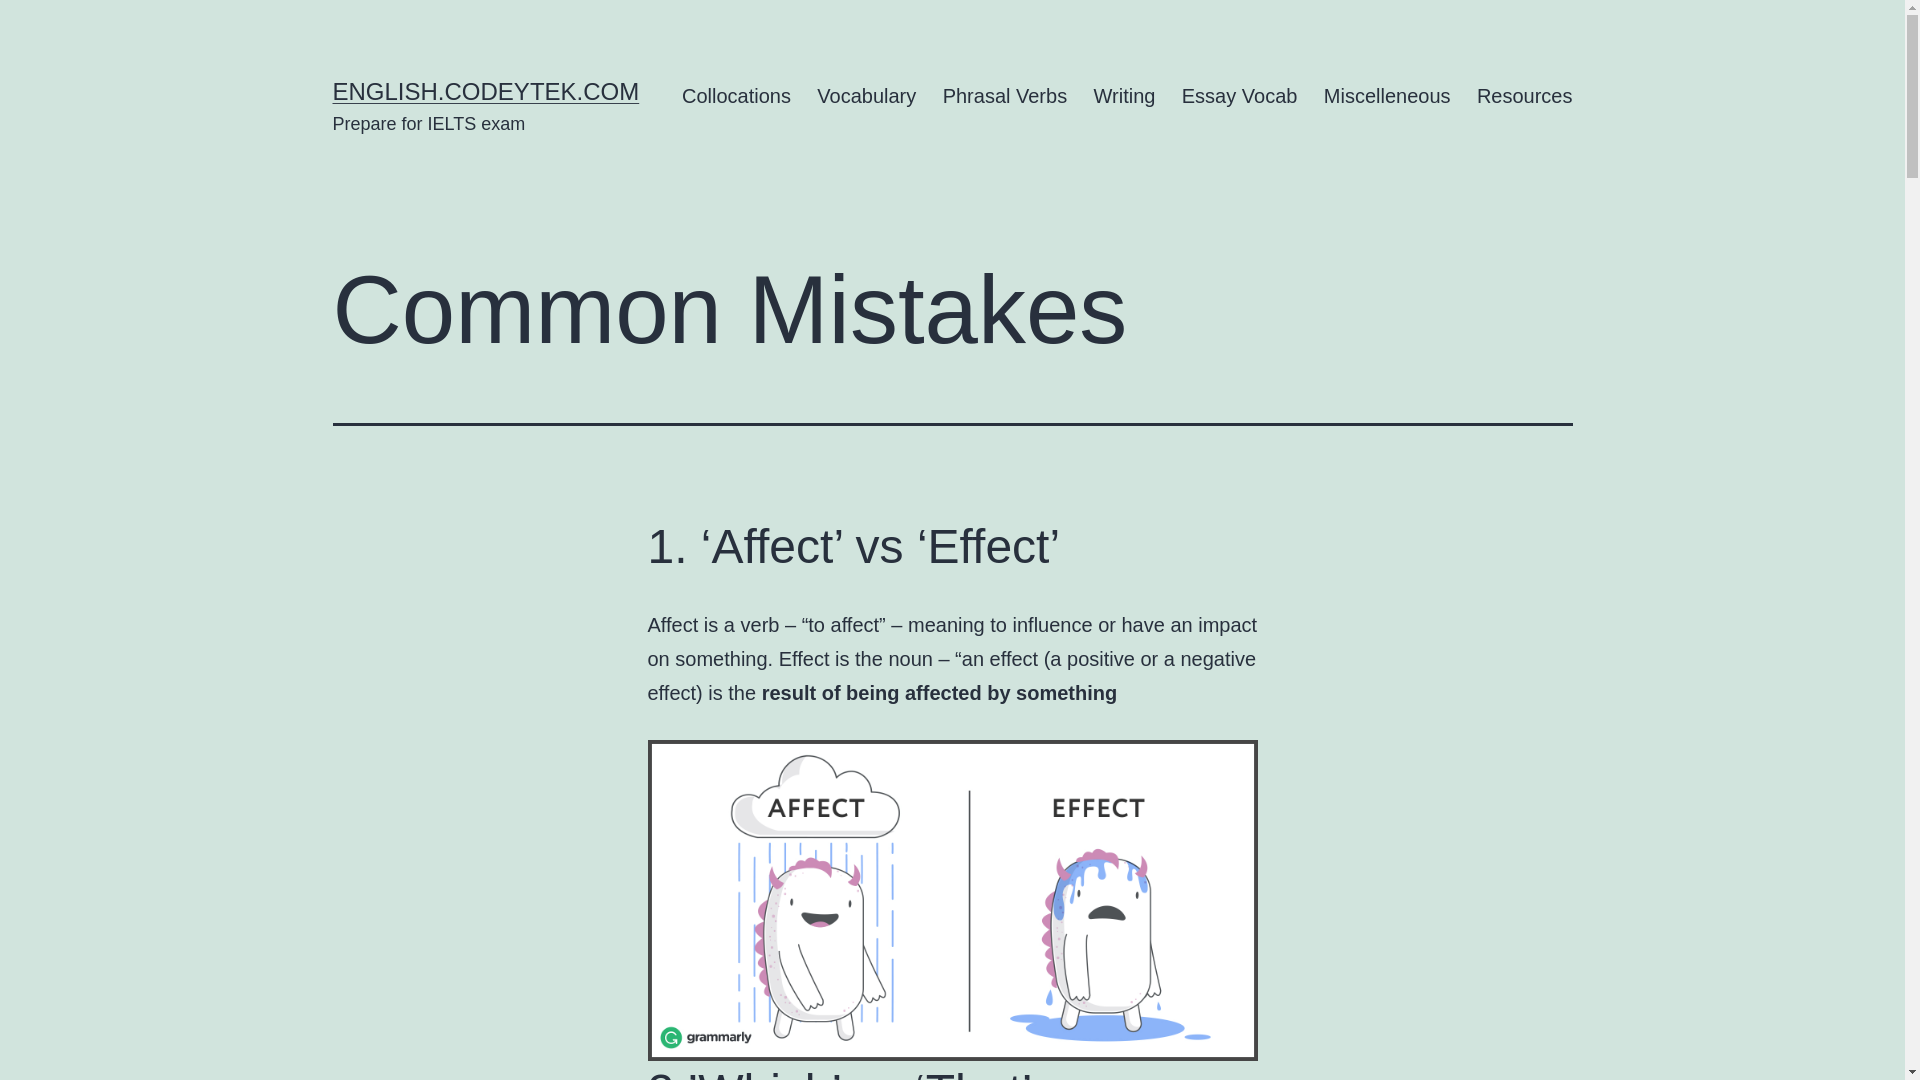 Image resolution: width=1920 pixels, height=1080 pixels. I want to click on Essay Vocab, so click(1240, 96).